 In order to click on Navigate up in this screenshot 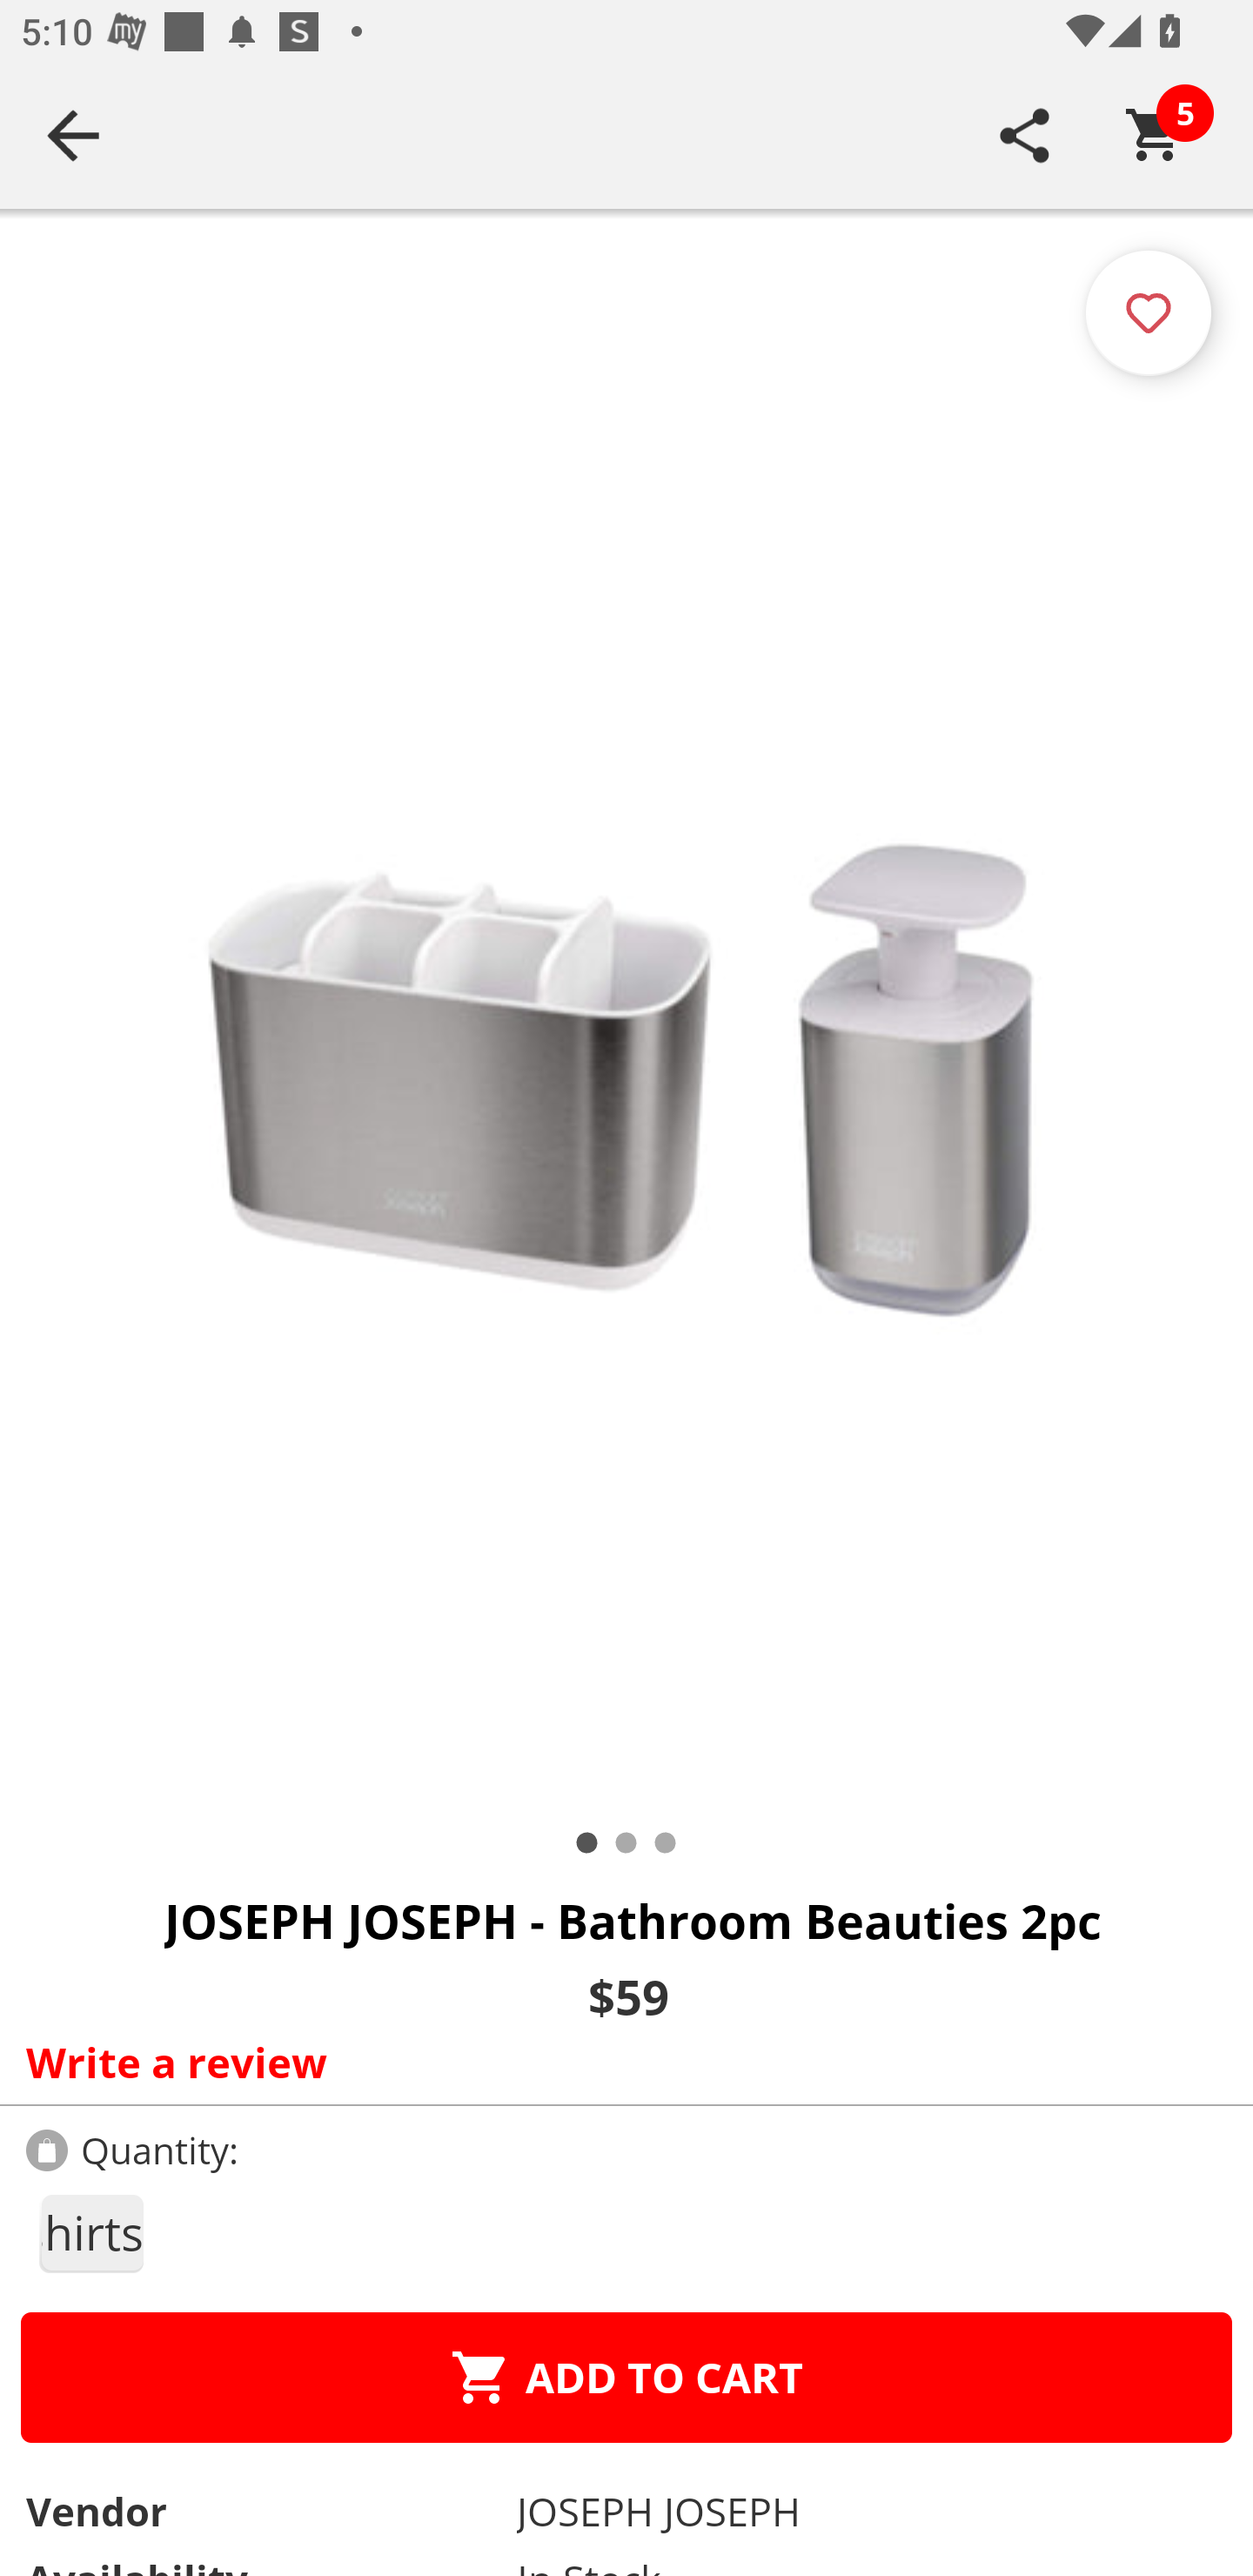, I will do `click(73, 135)`.